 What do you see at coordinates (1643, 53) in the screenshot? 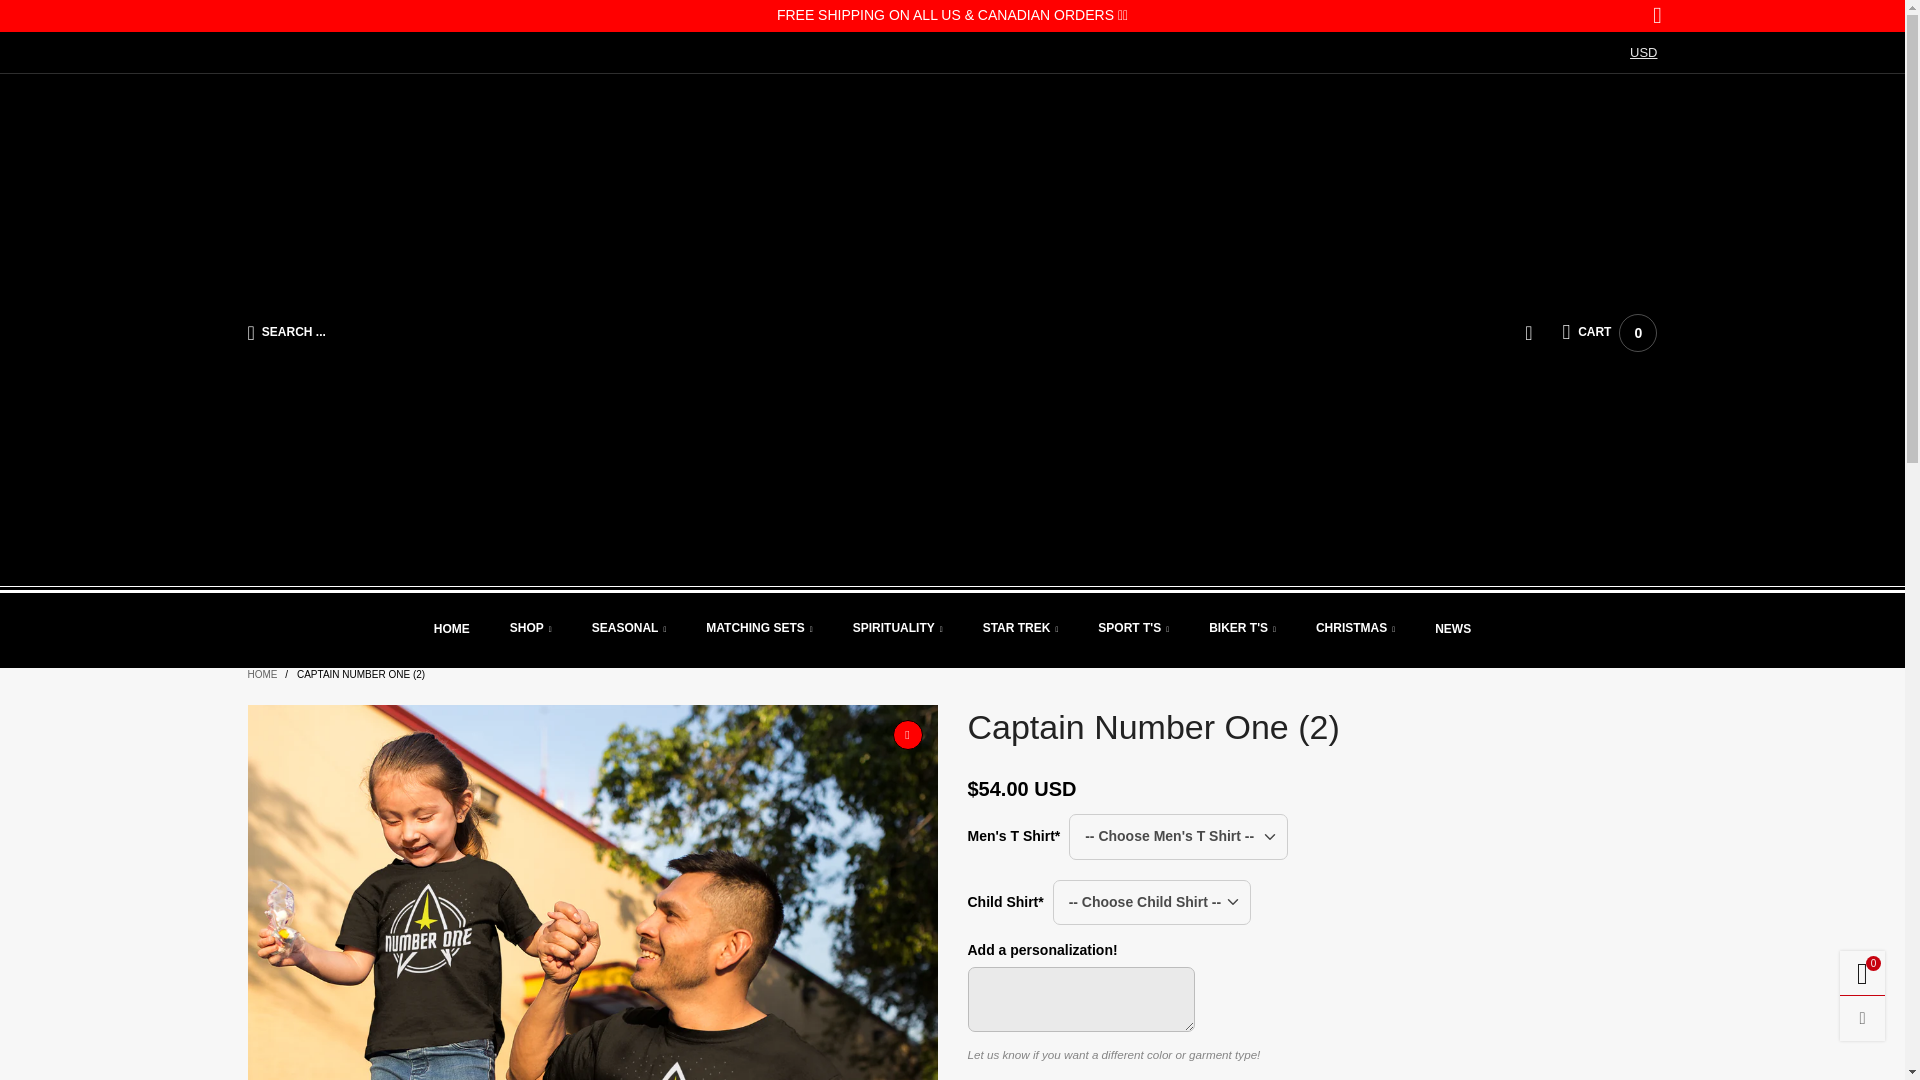
I see `SPIRITUALITY` at bounding box center [1643, 53].